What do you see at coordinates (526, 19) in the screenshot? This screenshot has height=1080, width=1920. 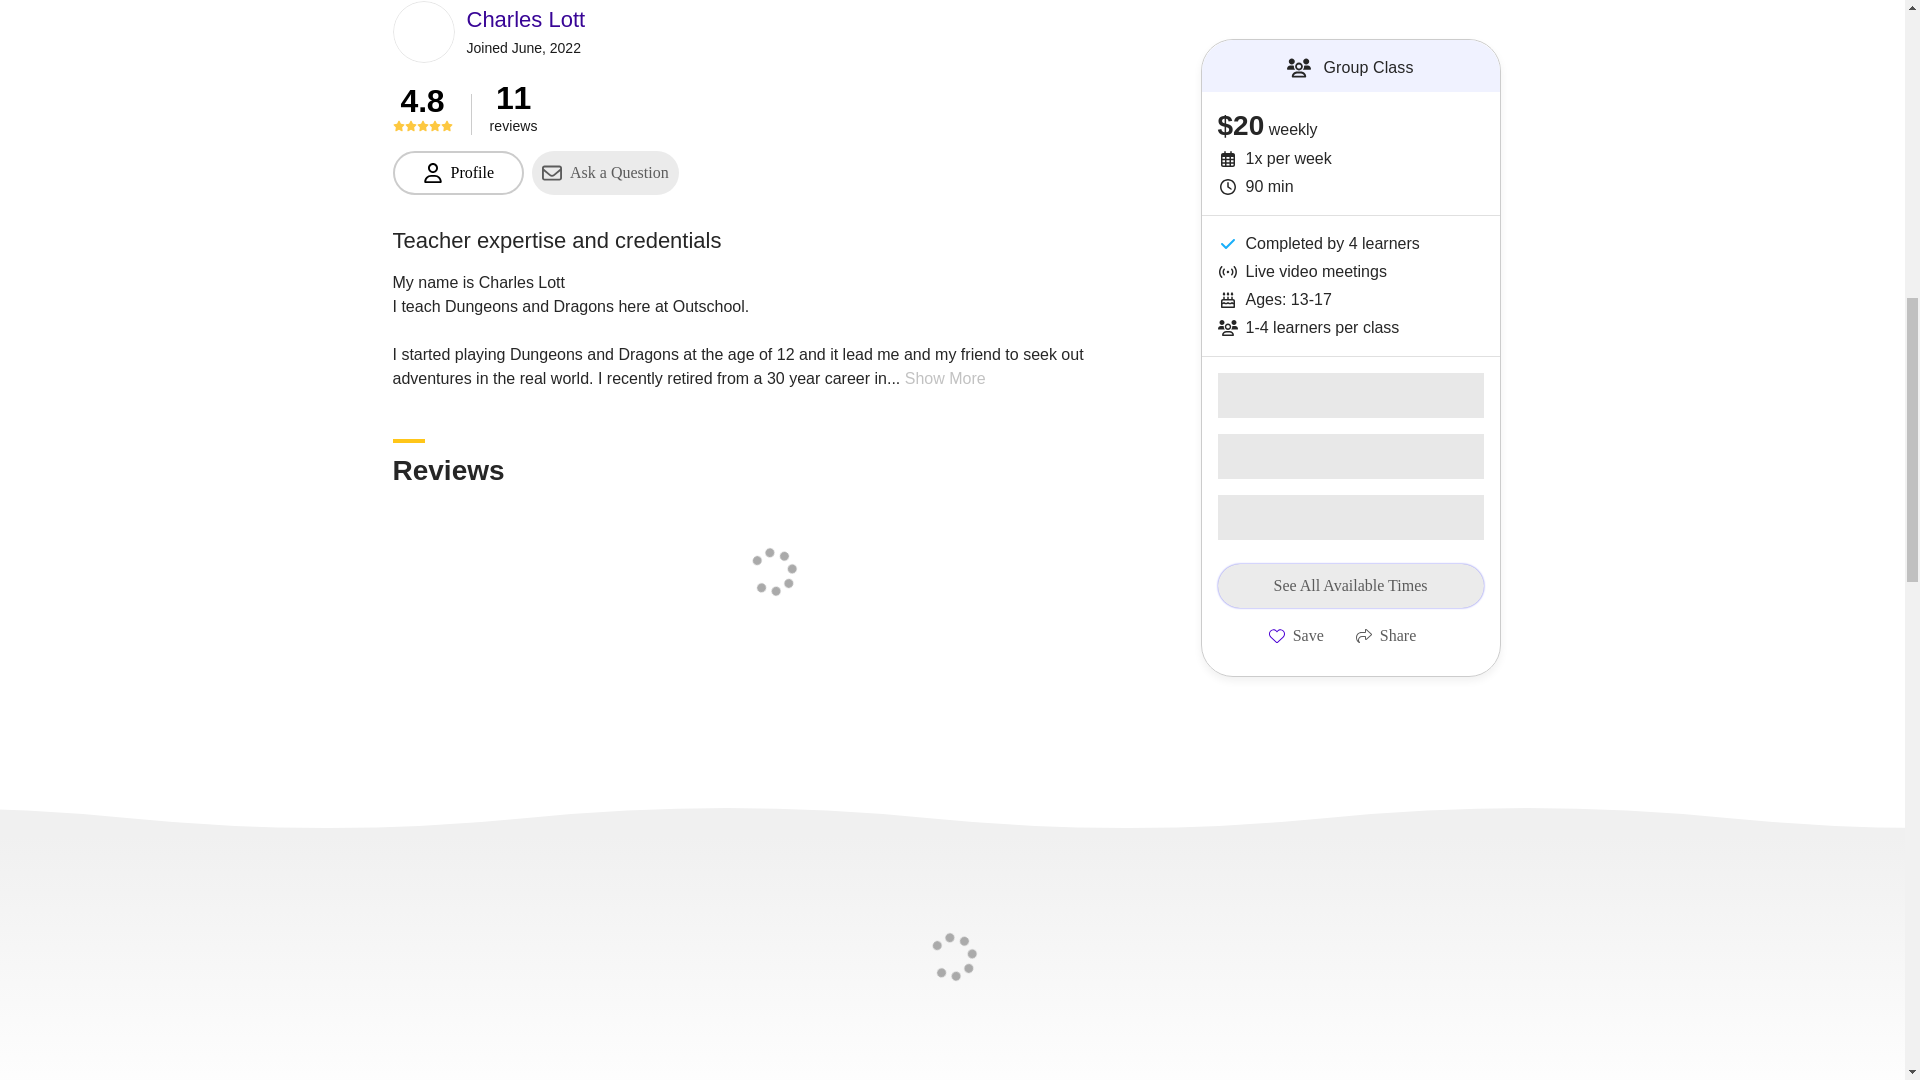 I see `Charles Lott` at bounding box center [526, 19].